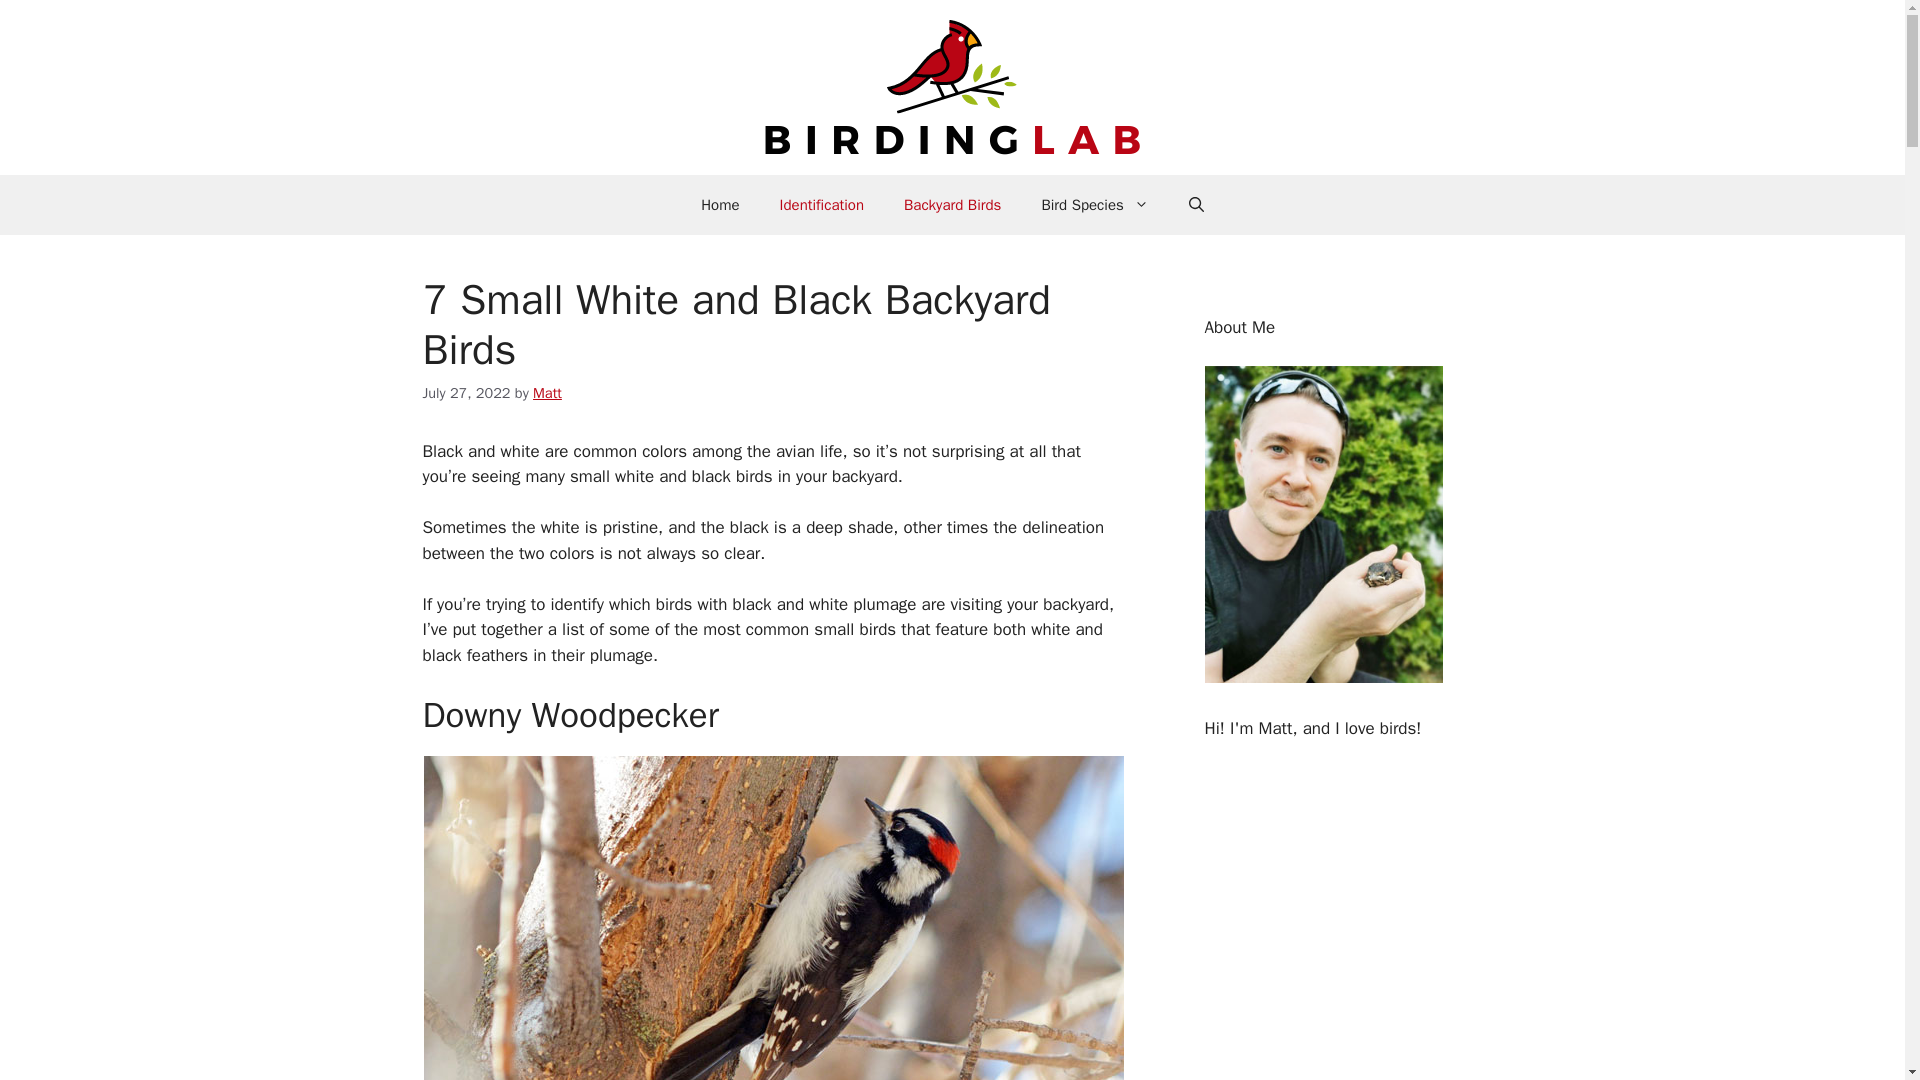 The height and width of the screenshot is (1080, 1920). Describe the element at coordinates (1094, 204) in the screenshot. I see `Bird Species` at that location.